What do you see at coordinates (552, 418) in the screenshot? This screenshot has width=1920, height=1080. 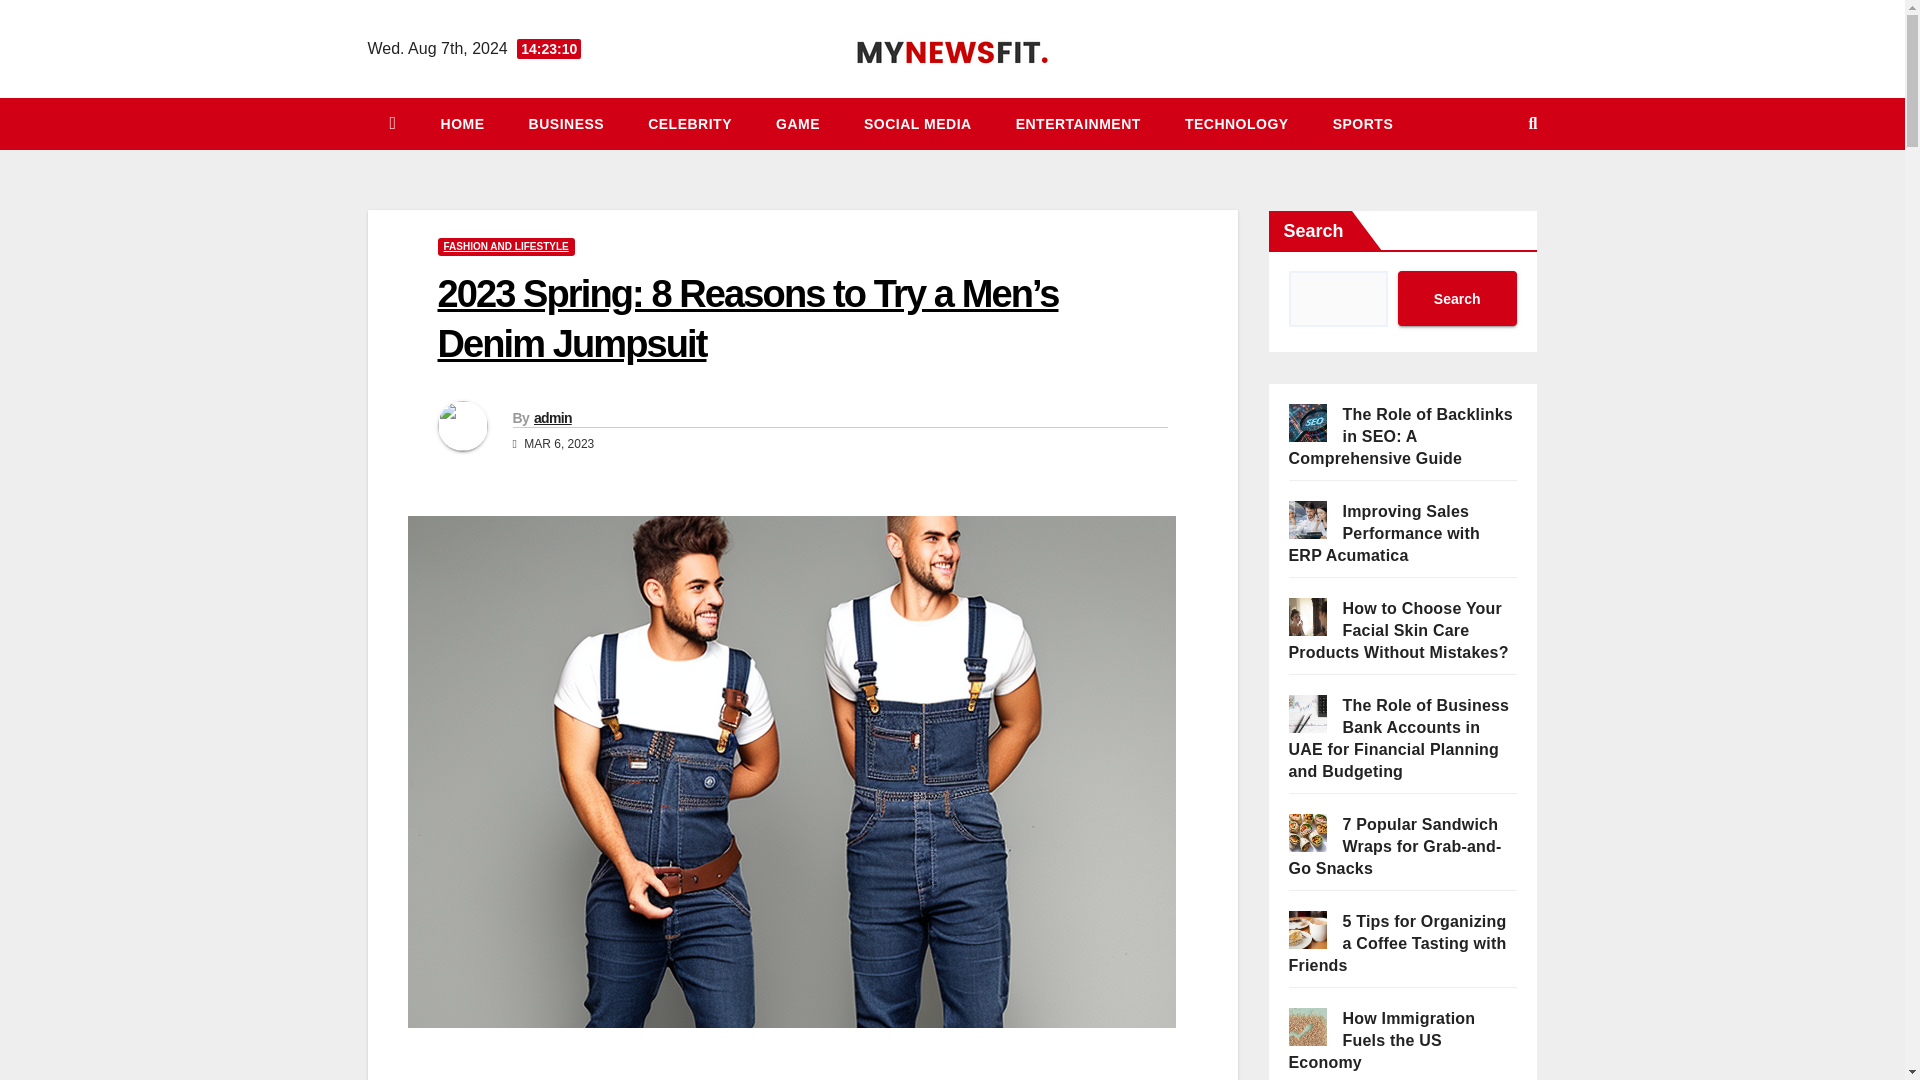 I see `admin` at bounding box center [552, 418].